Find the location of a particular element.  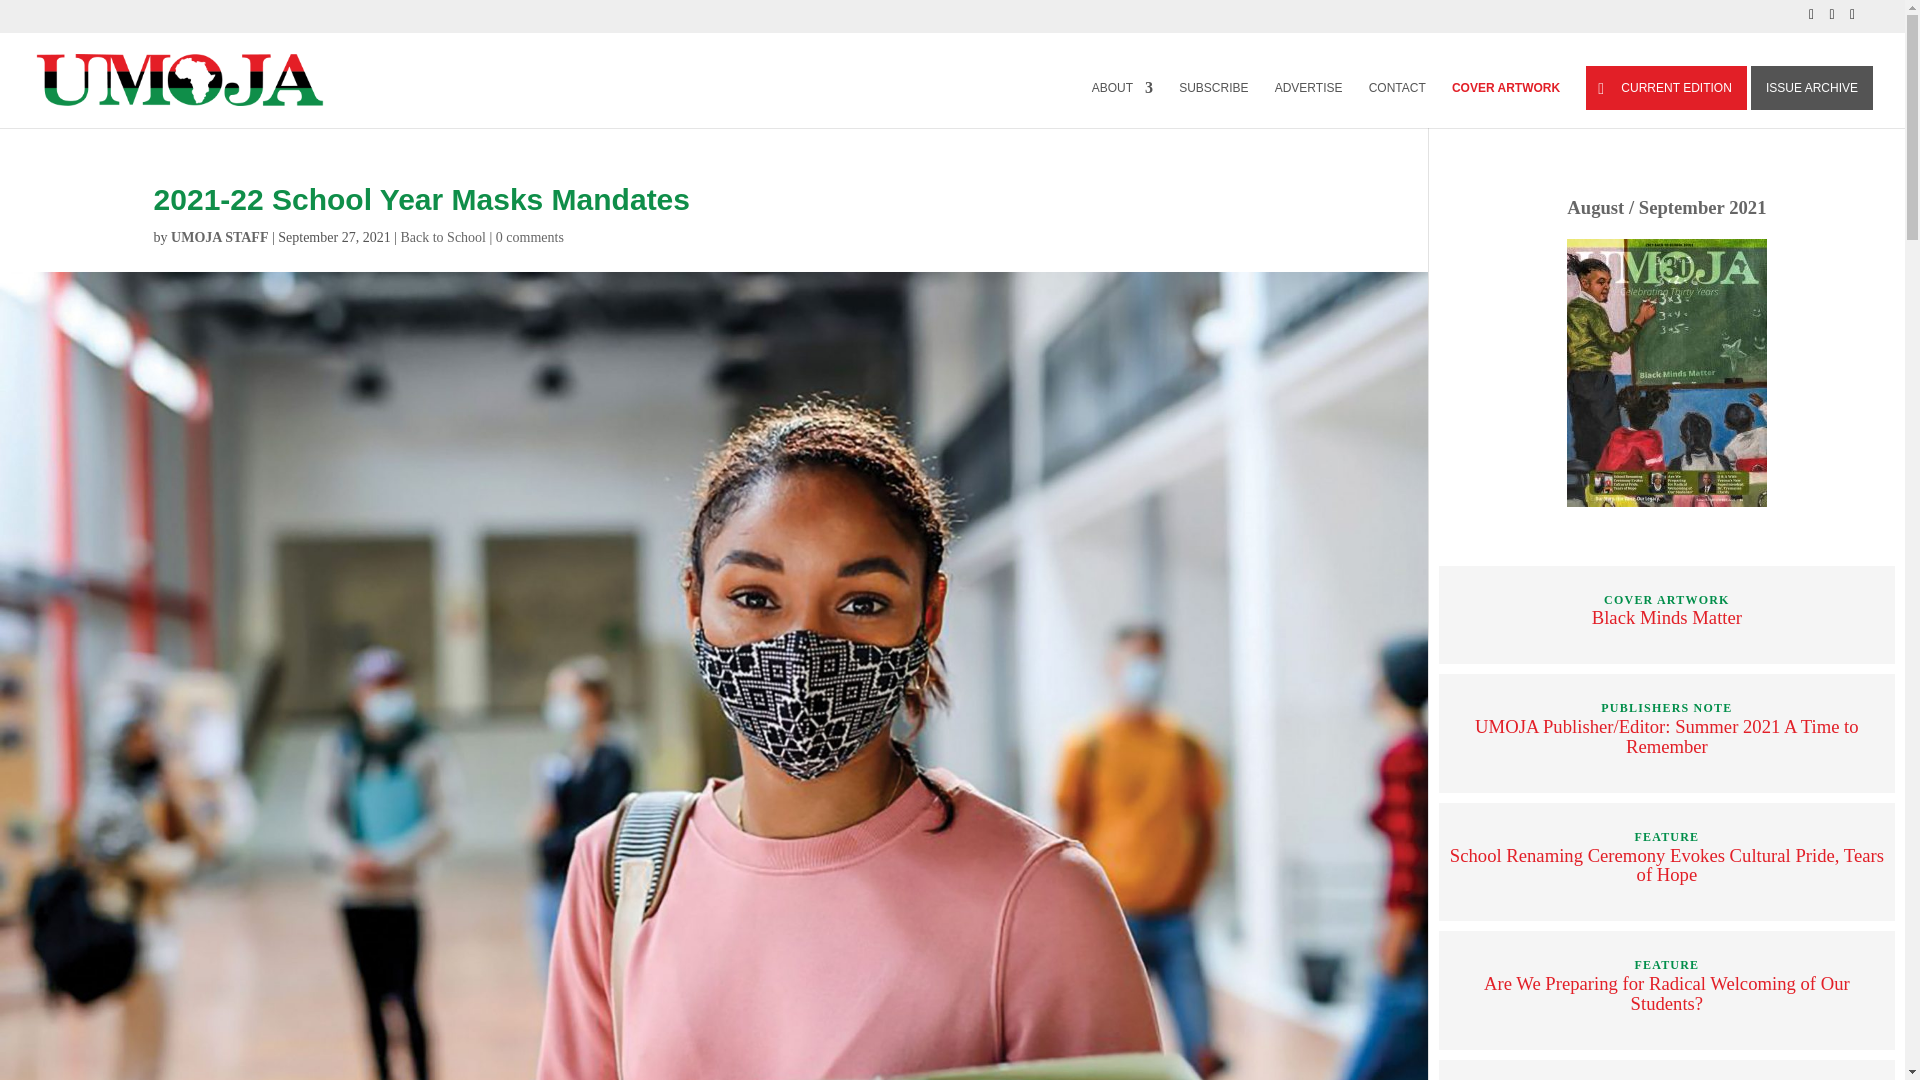

ABOUT is located at coordinates (1122, 103).